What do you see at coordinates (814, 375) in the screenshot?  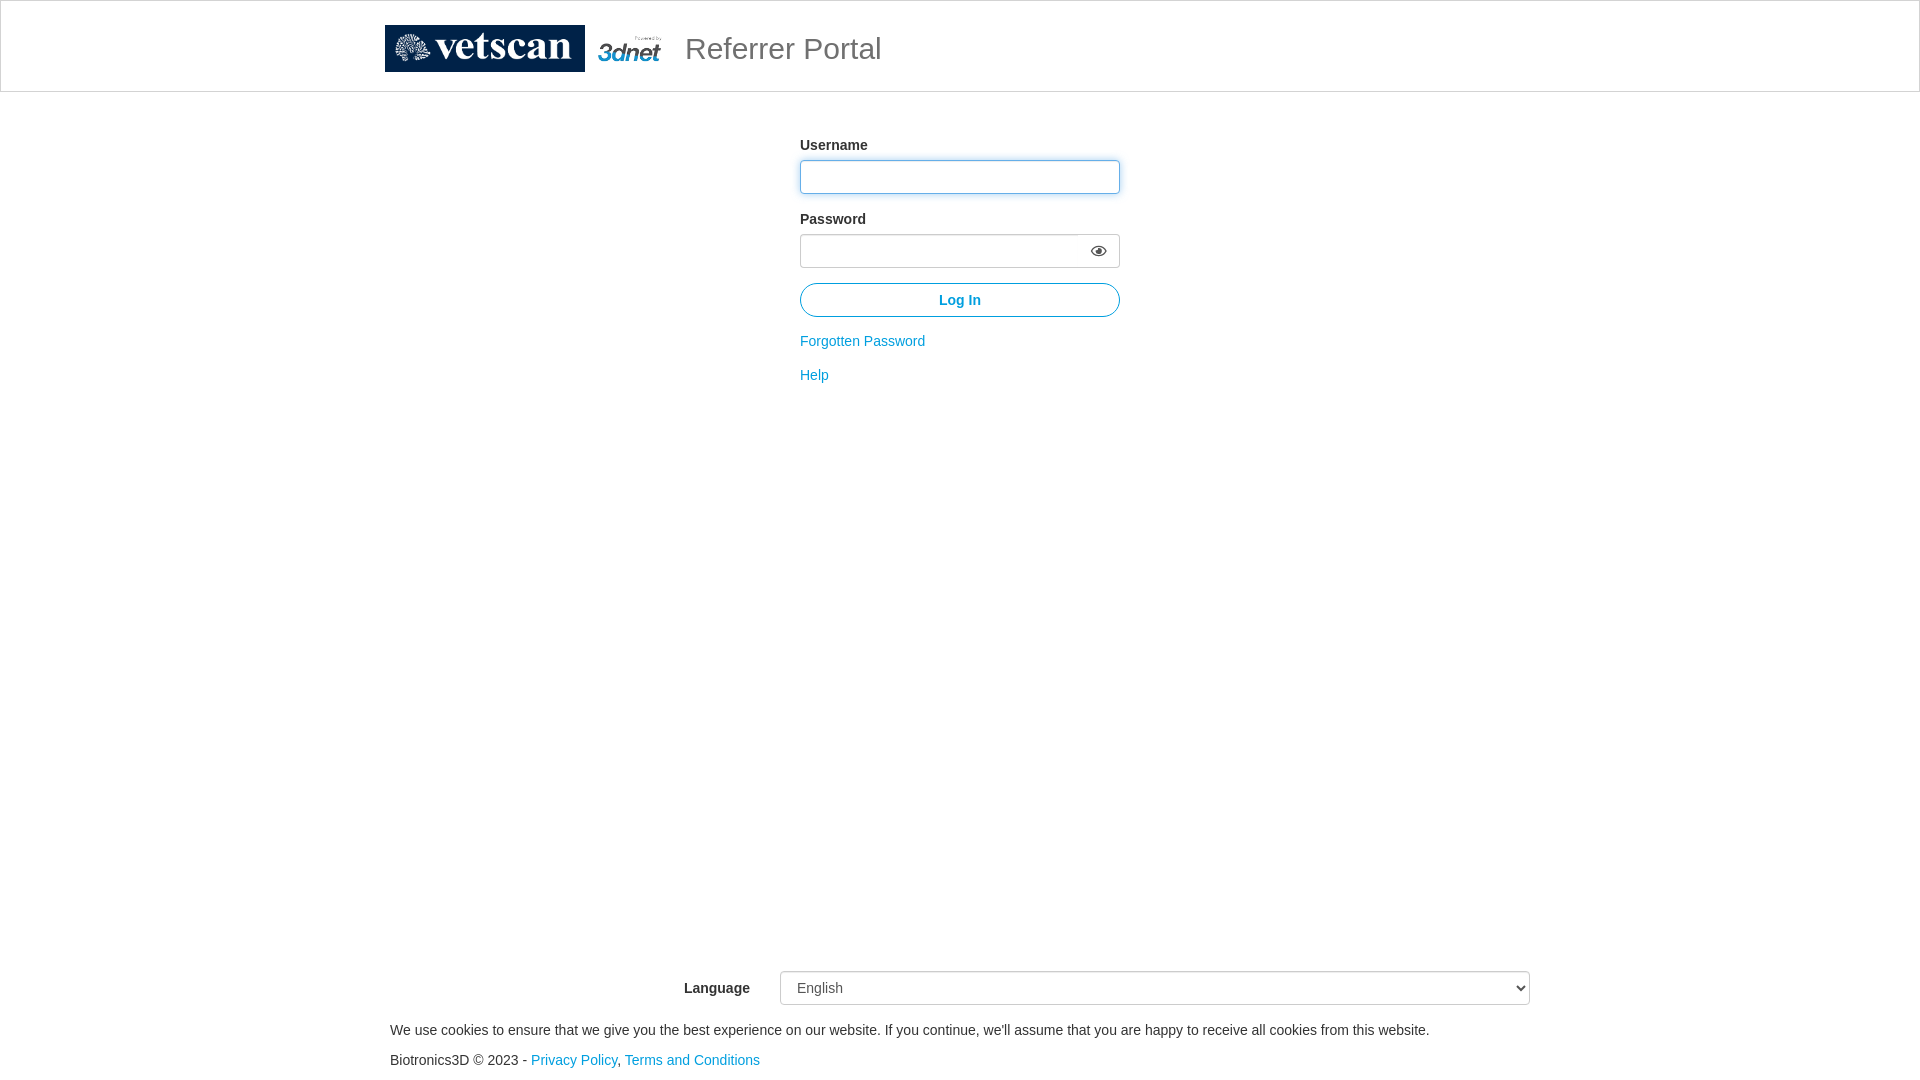 I see `Help` at bounding box center [814, 375].